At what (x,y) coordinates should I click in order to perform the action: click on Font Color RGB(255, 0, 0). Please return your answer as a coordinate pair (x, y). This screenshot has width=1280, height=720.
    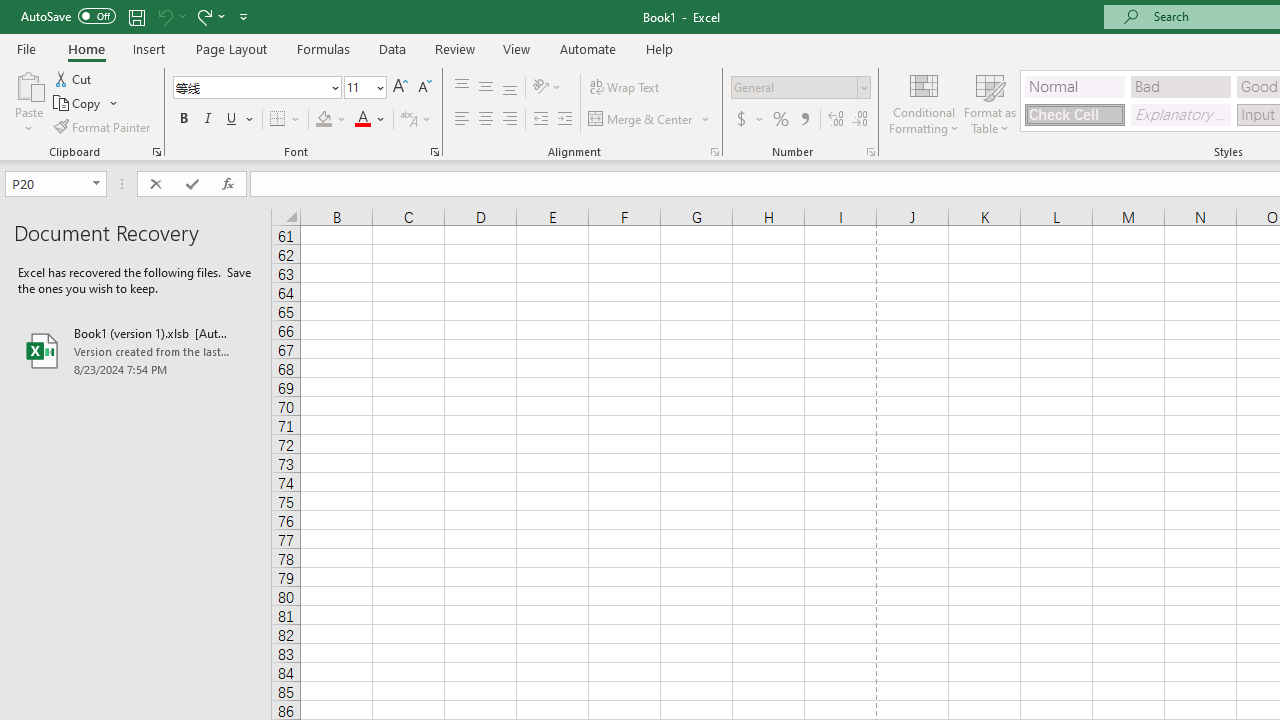
    Looking at the image, I should click on (362, 120).